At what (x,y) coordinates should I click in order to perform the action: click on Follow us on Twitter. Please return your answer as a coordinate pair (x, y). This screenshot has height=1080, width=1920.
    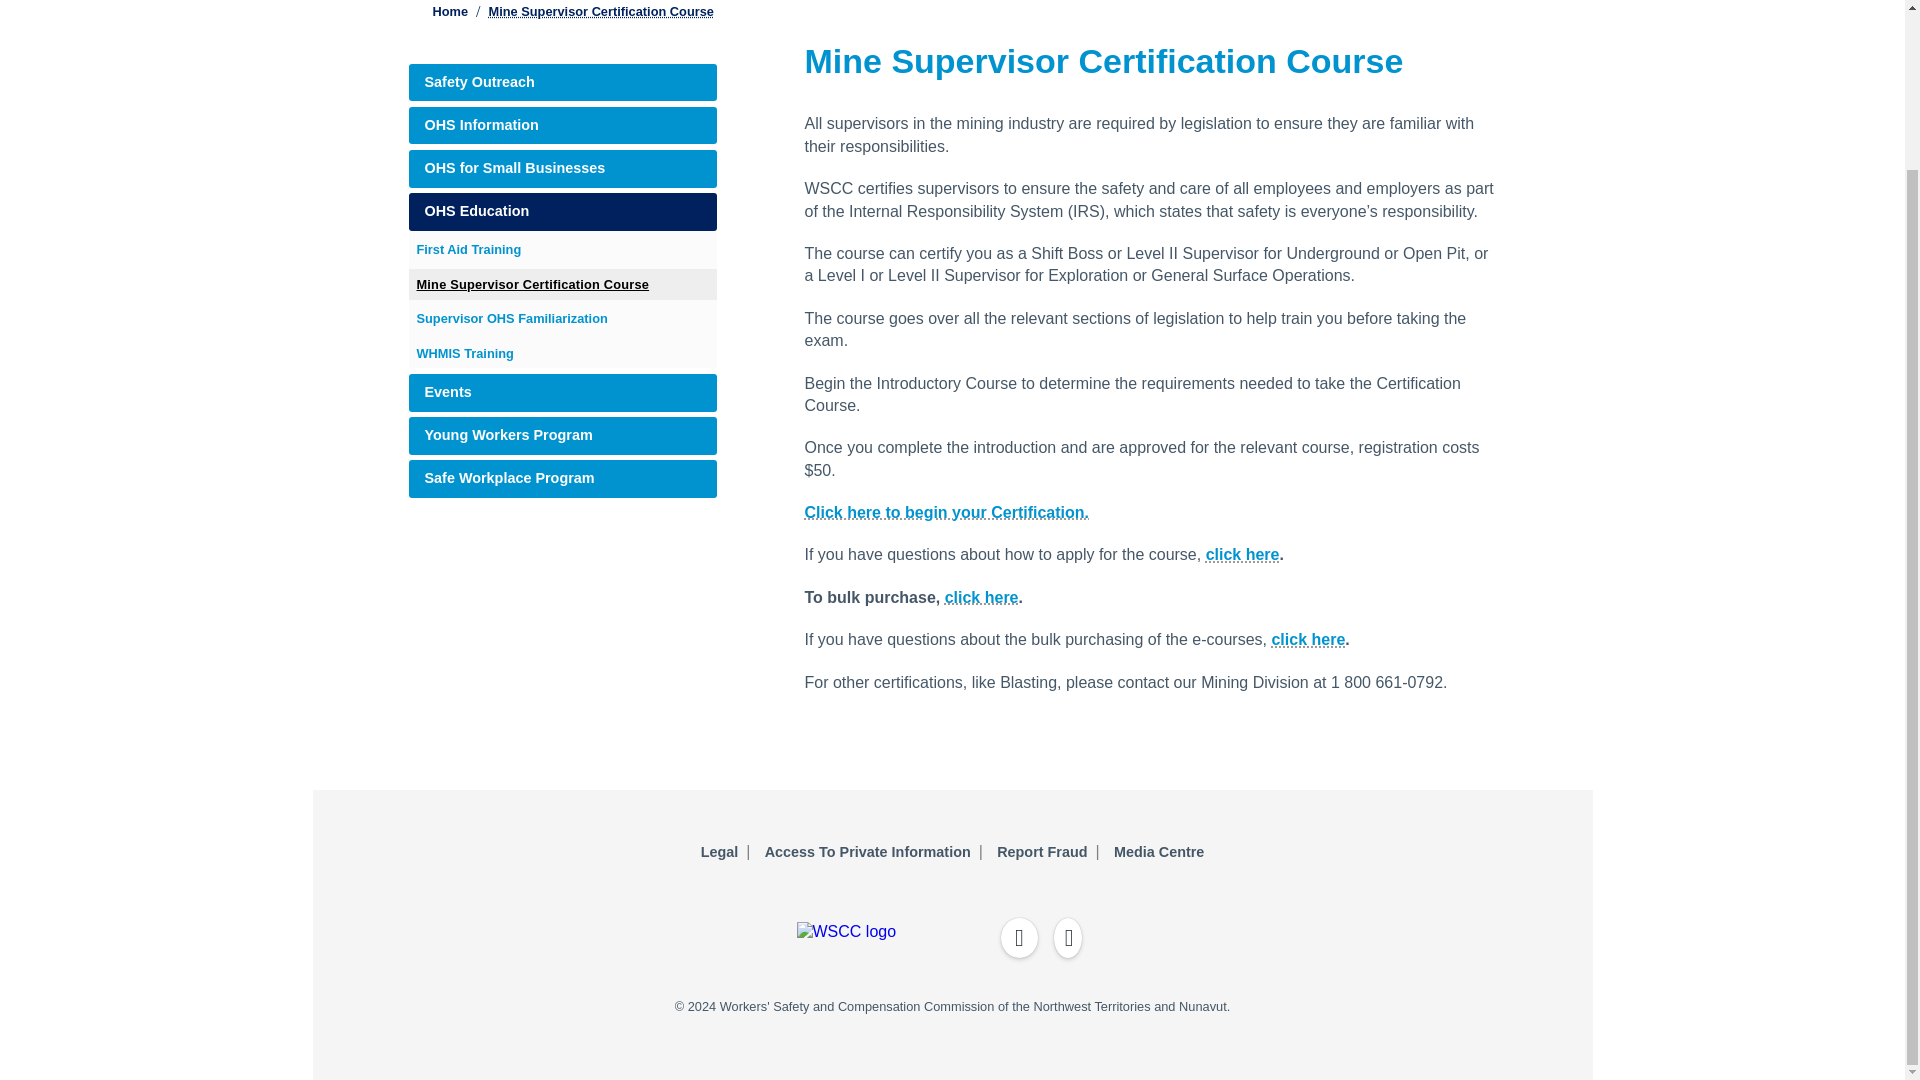
    Looking at the image, I should click on (1068, 938).